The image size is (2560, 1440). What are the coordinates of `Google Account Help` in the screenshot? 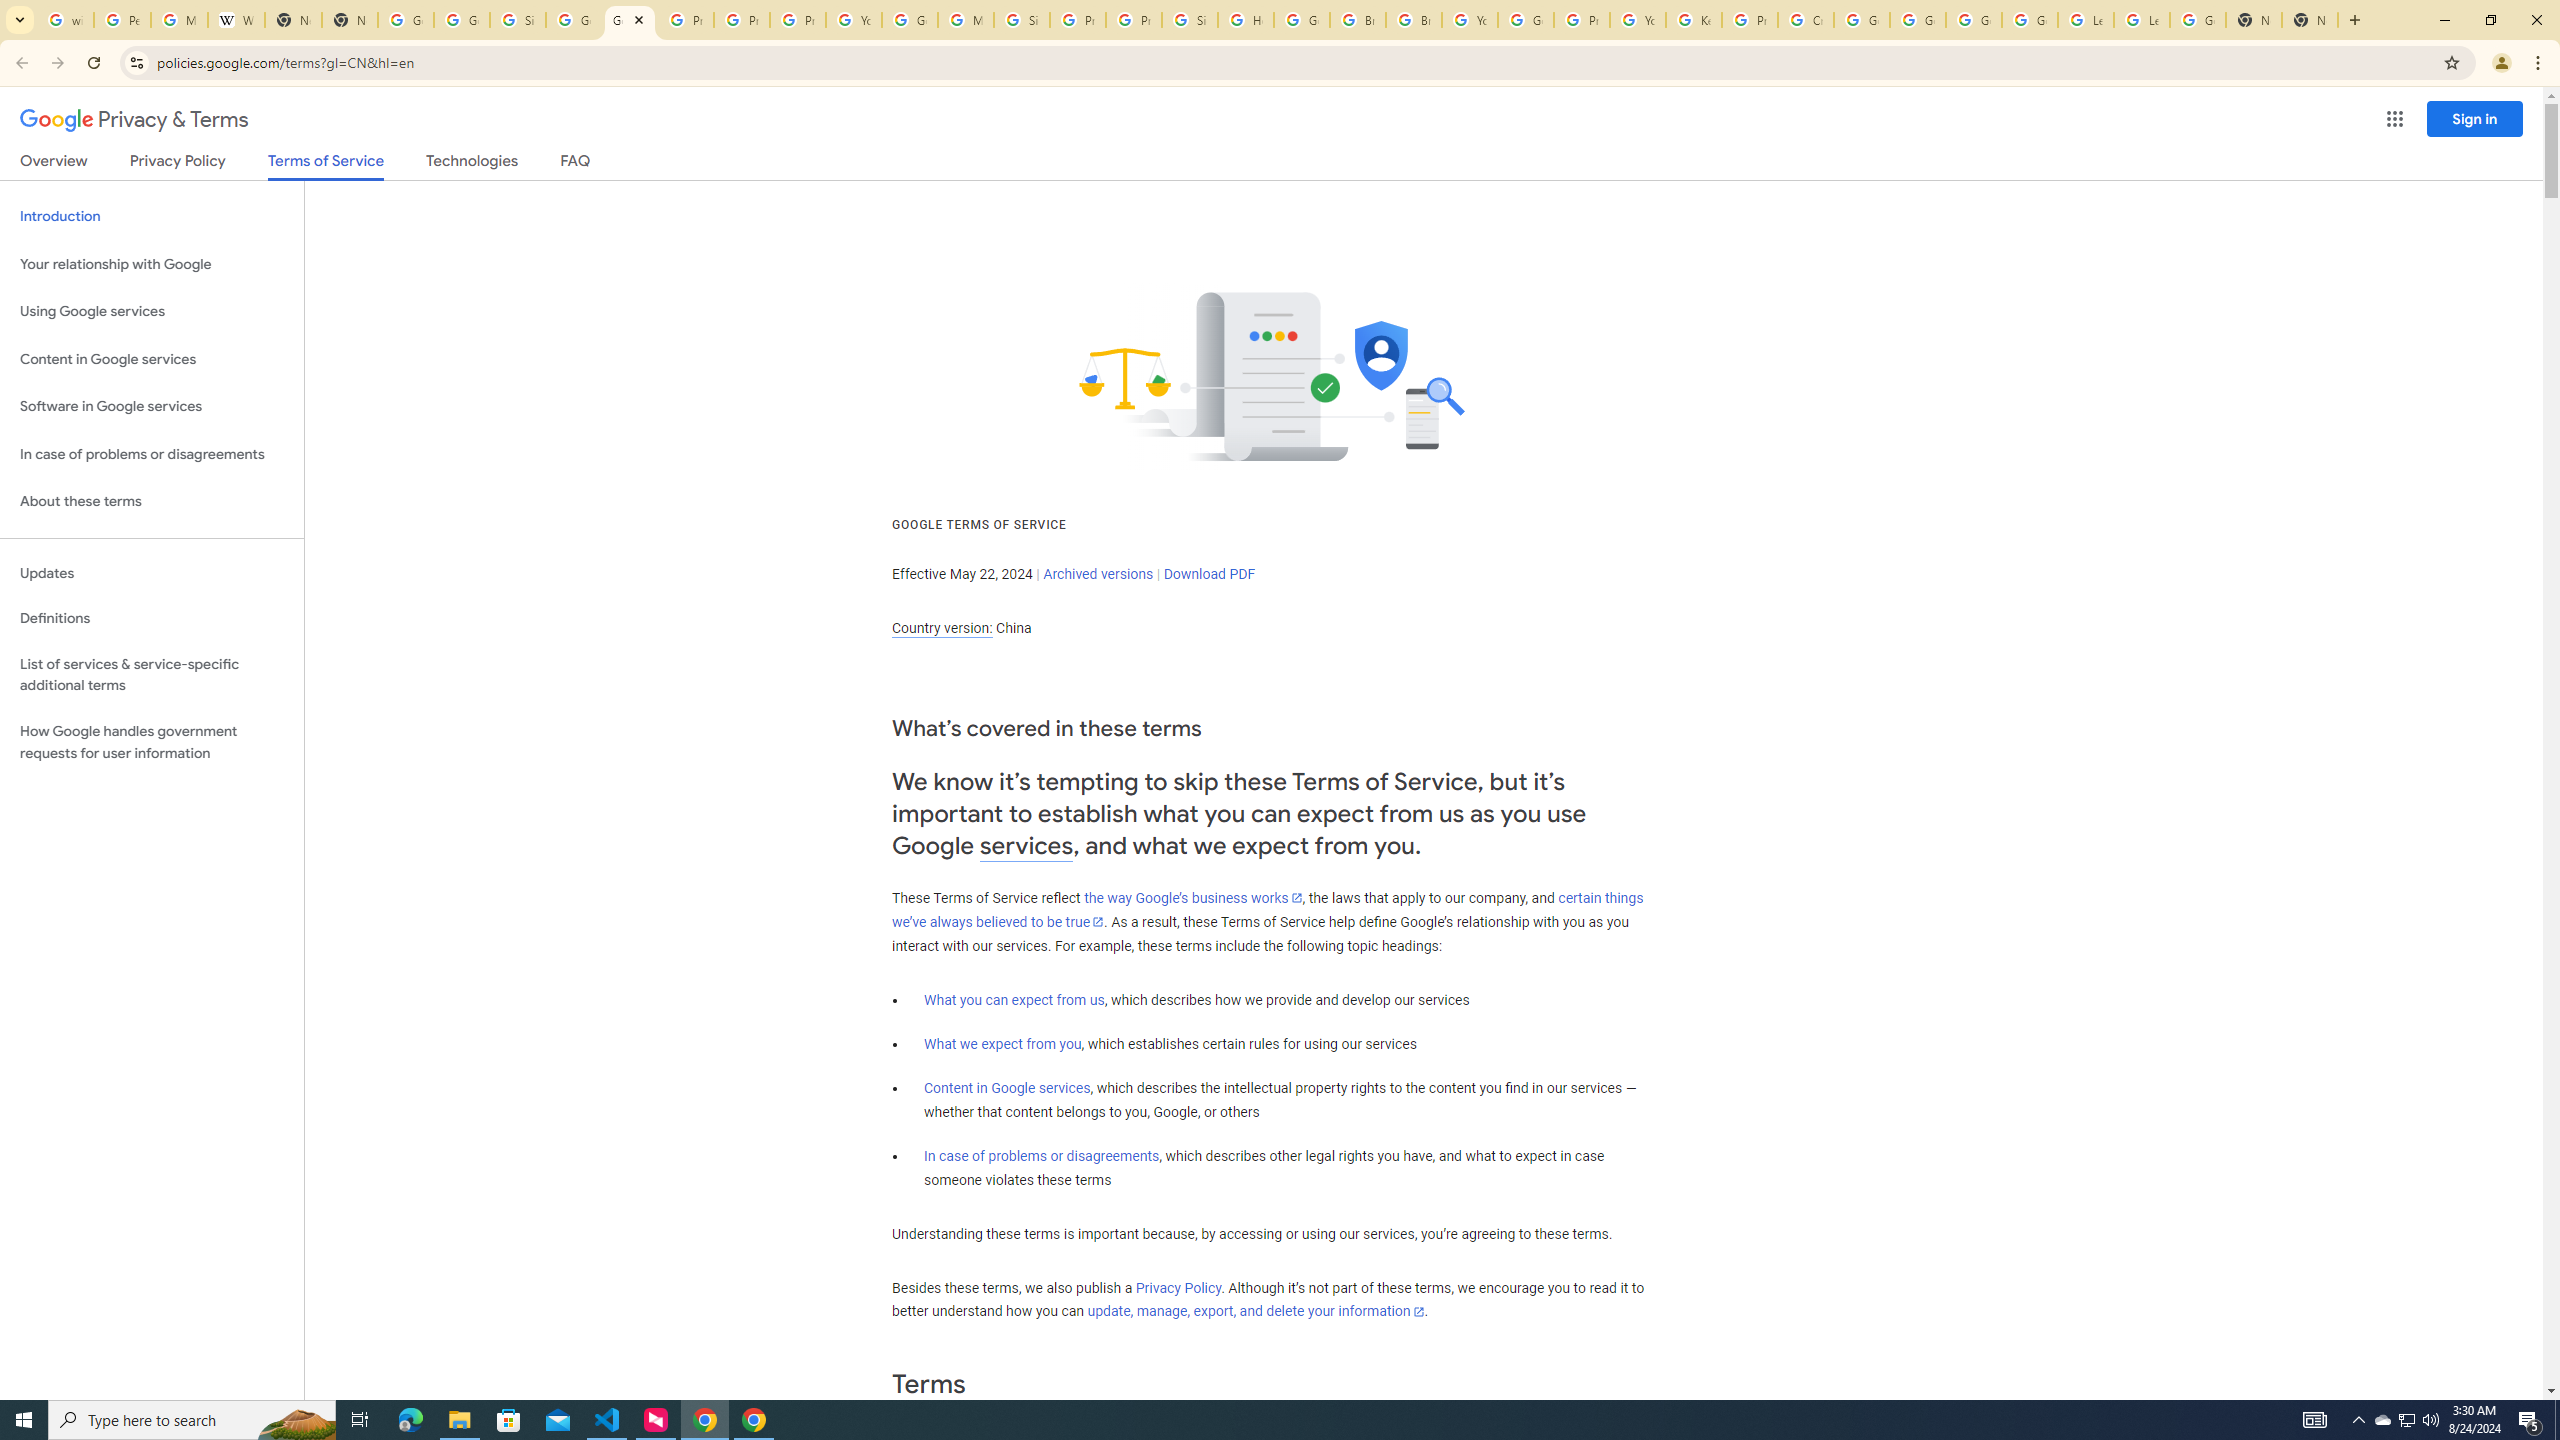 It's located at (1918, 20).